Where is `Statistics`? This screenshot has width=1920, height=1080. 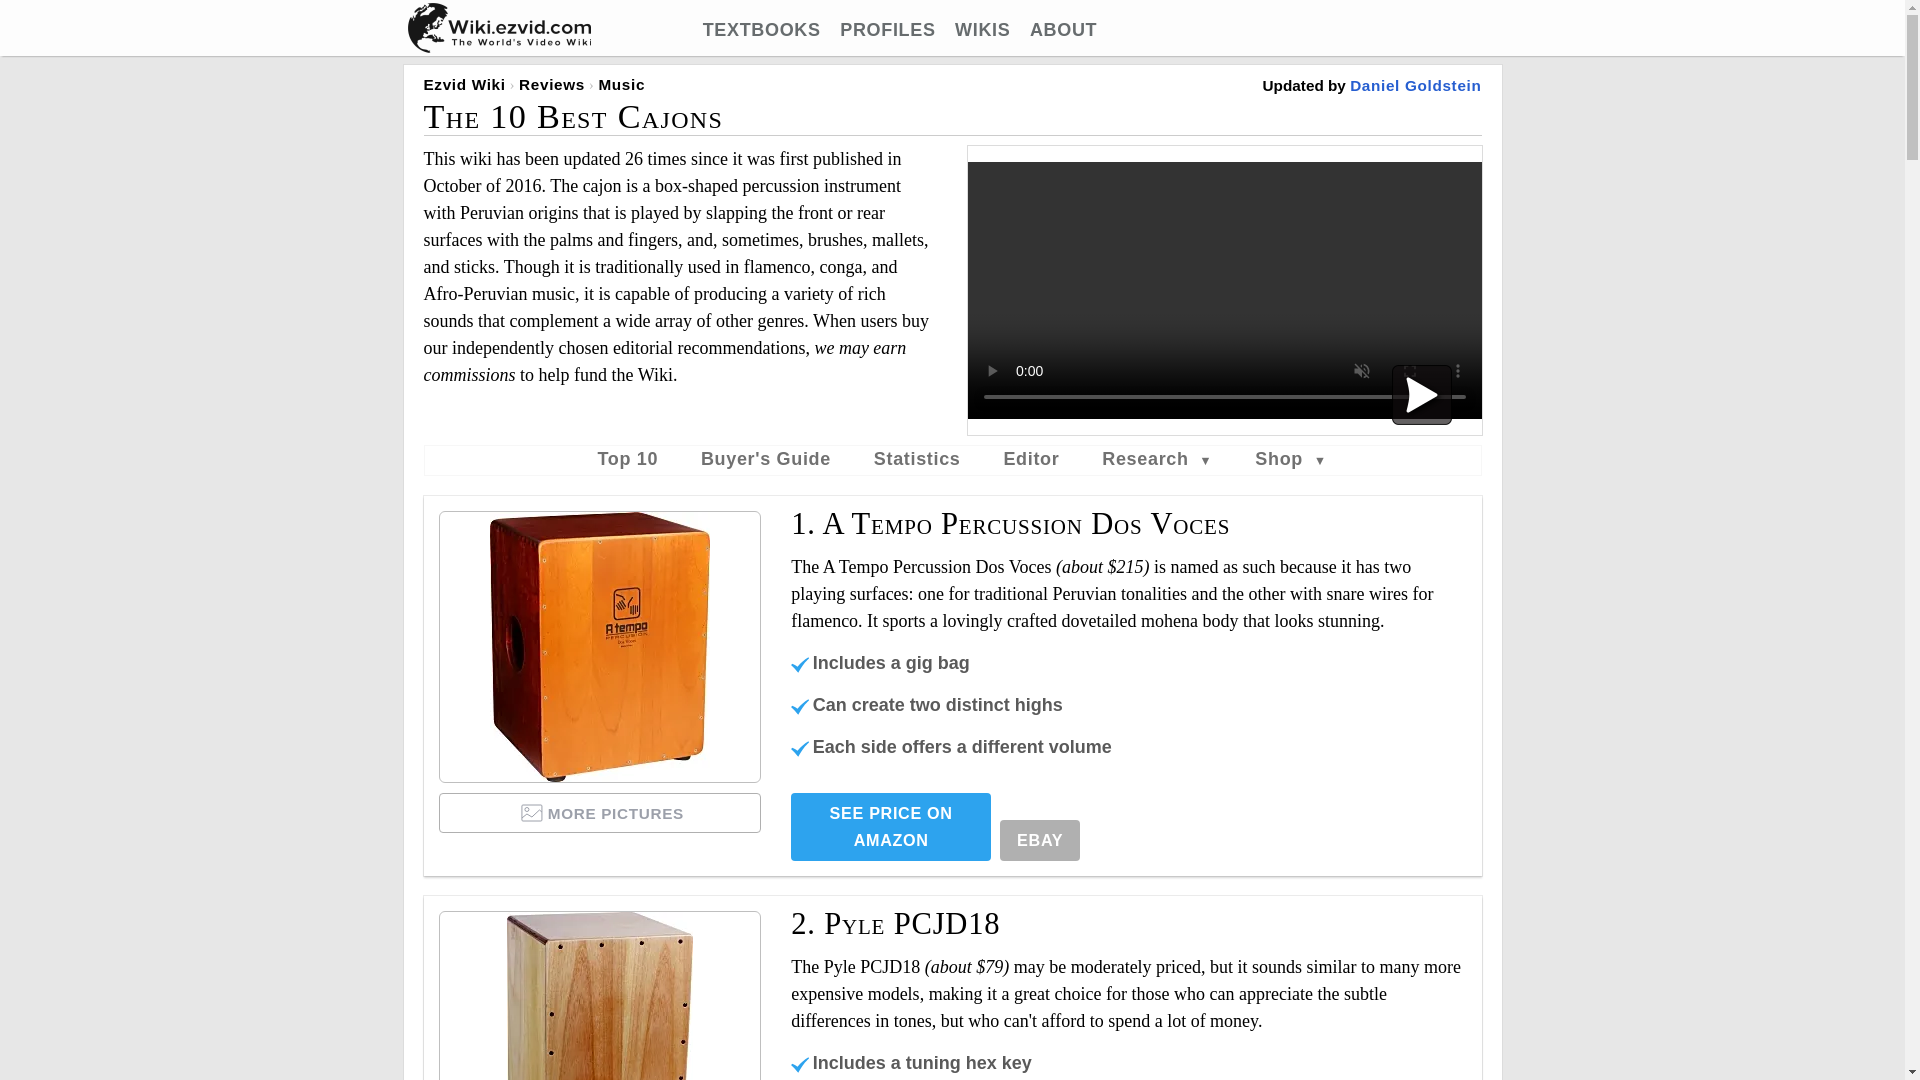 Statistics is located at coordinates (917, 458).